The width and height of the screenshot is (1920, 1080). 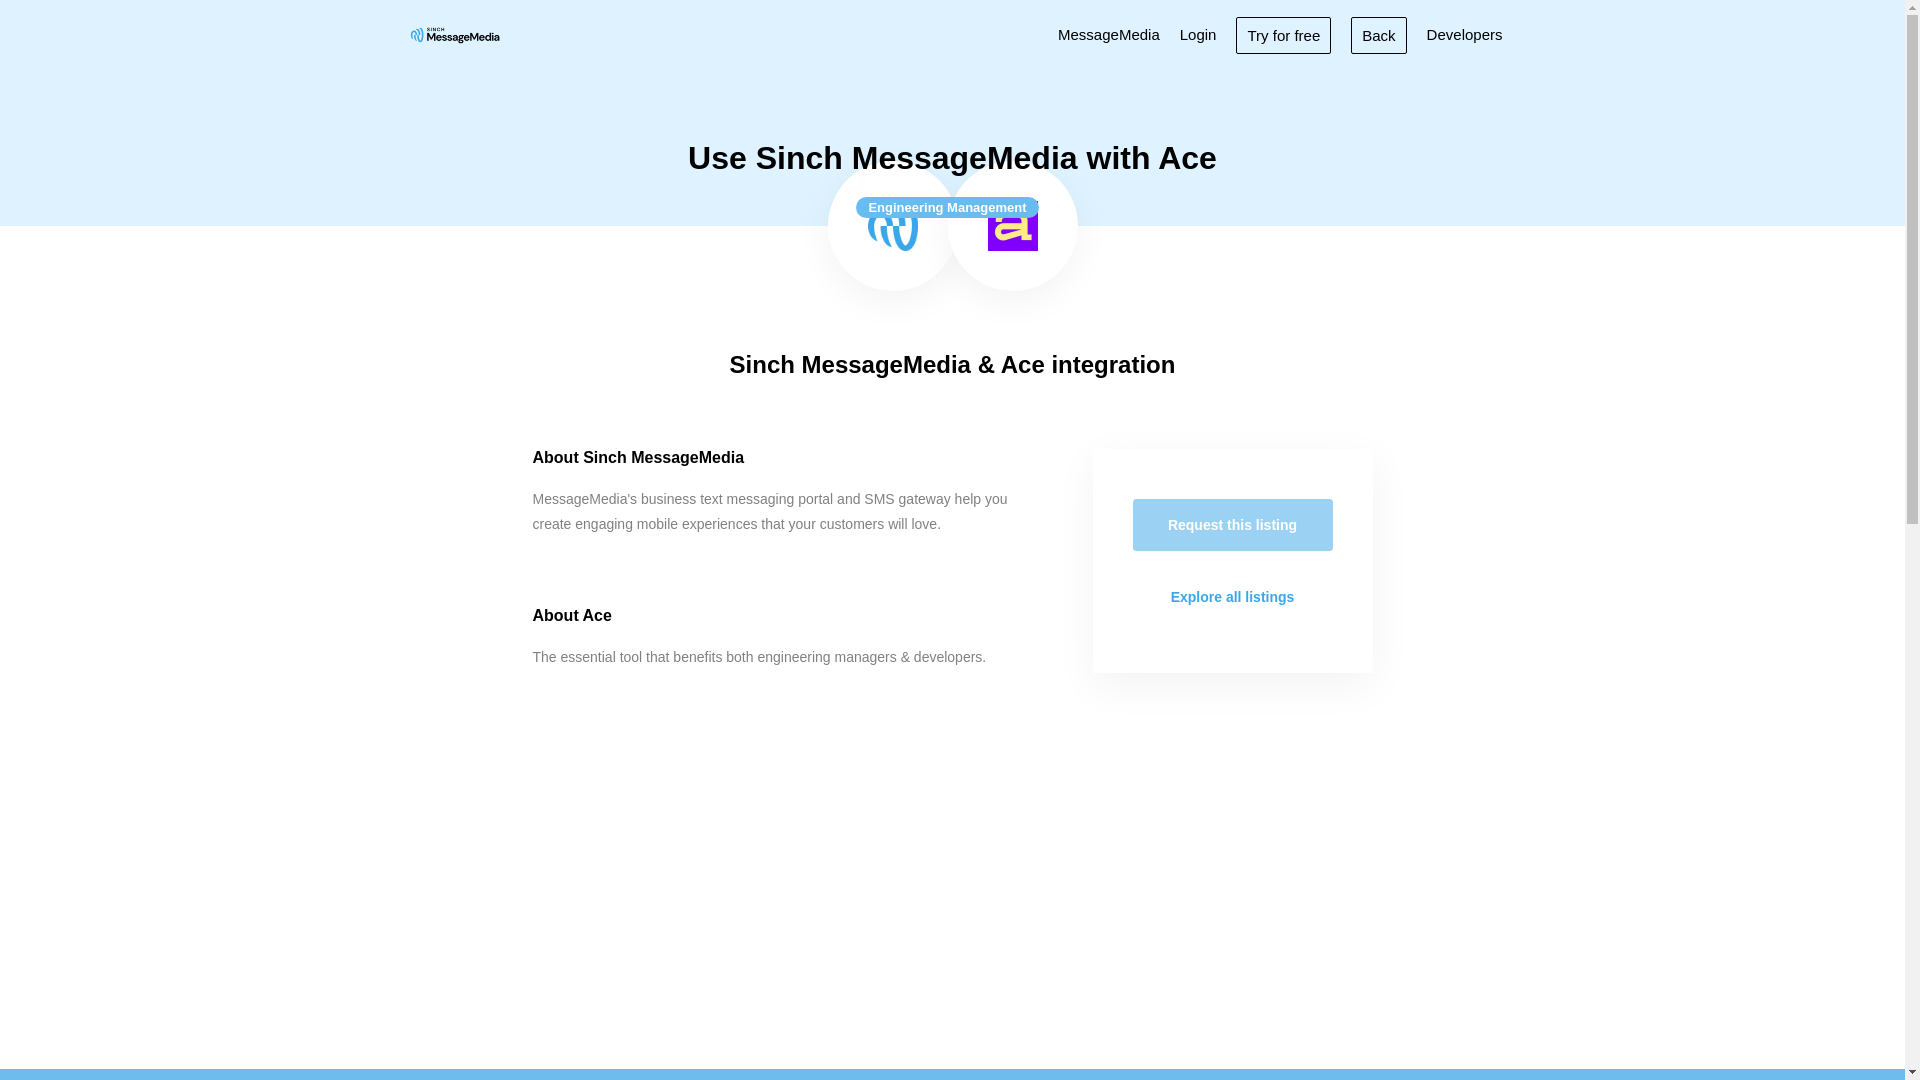 I want to click on Login, so click(x=1198, y=34).